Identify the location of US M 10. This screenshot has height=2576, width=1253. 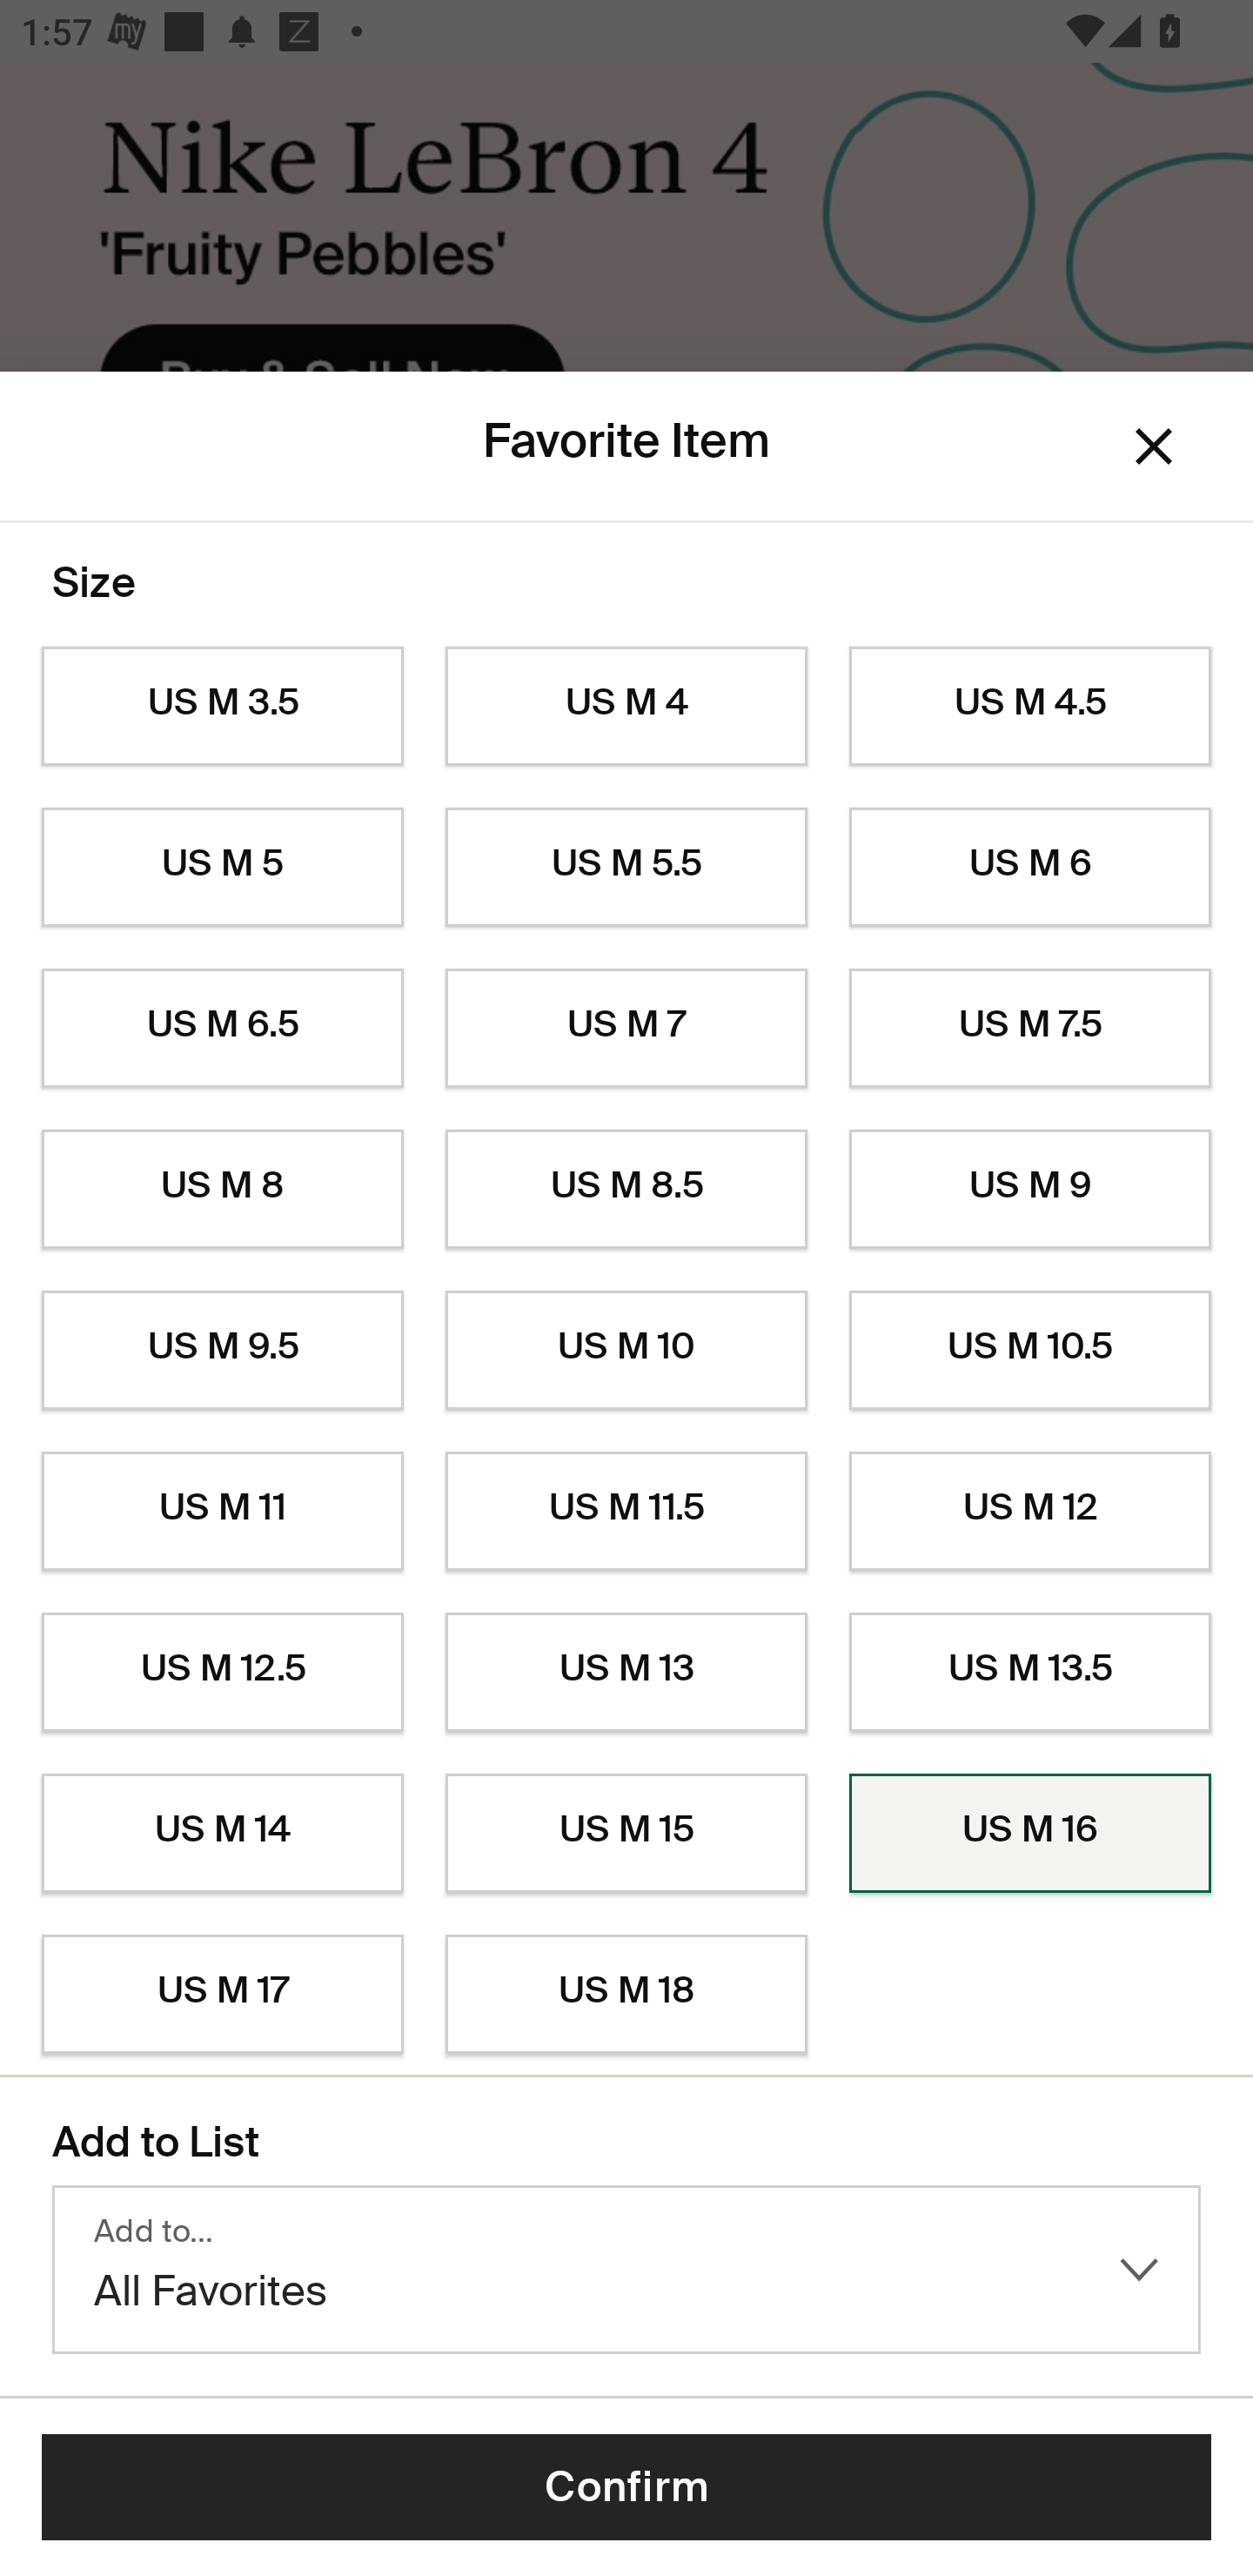
(626, 1351).